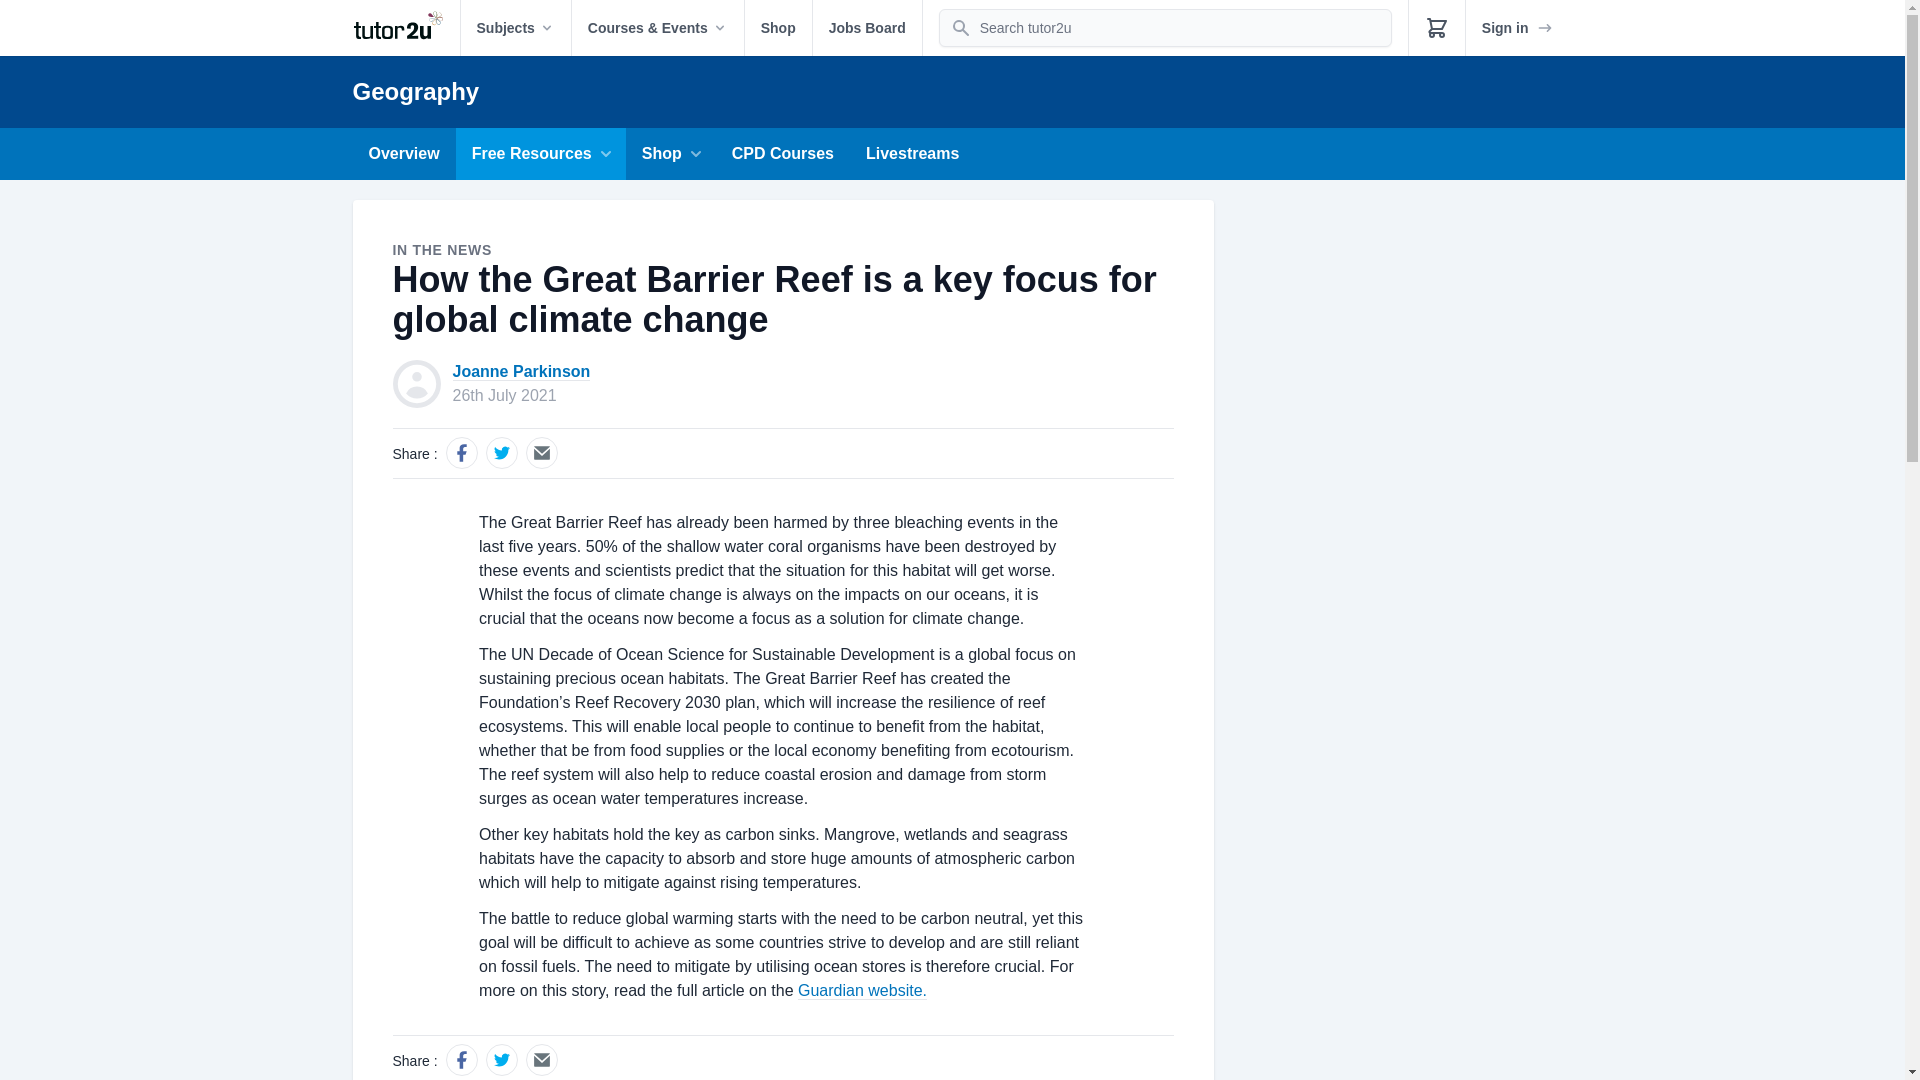  What do you see at coordinates (515, 28) in the screenshot?
I see `Subjects` at bounding box center [515, 28].